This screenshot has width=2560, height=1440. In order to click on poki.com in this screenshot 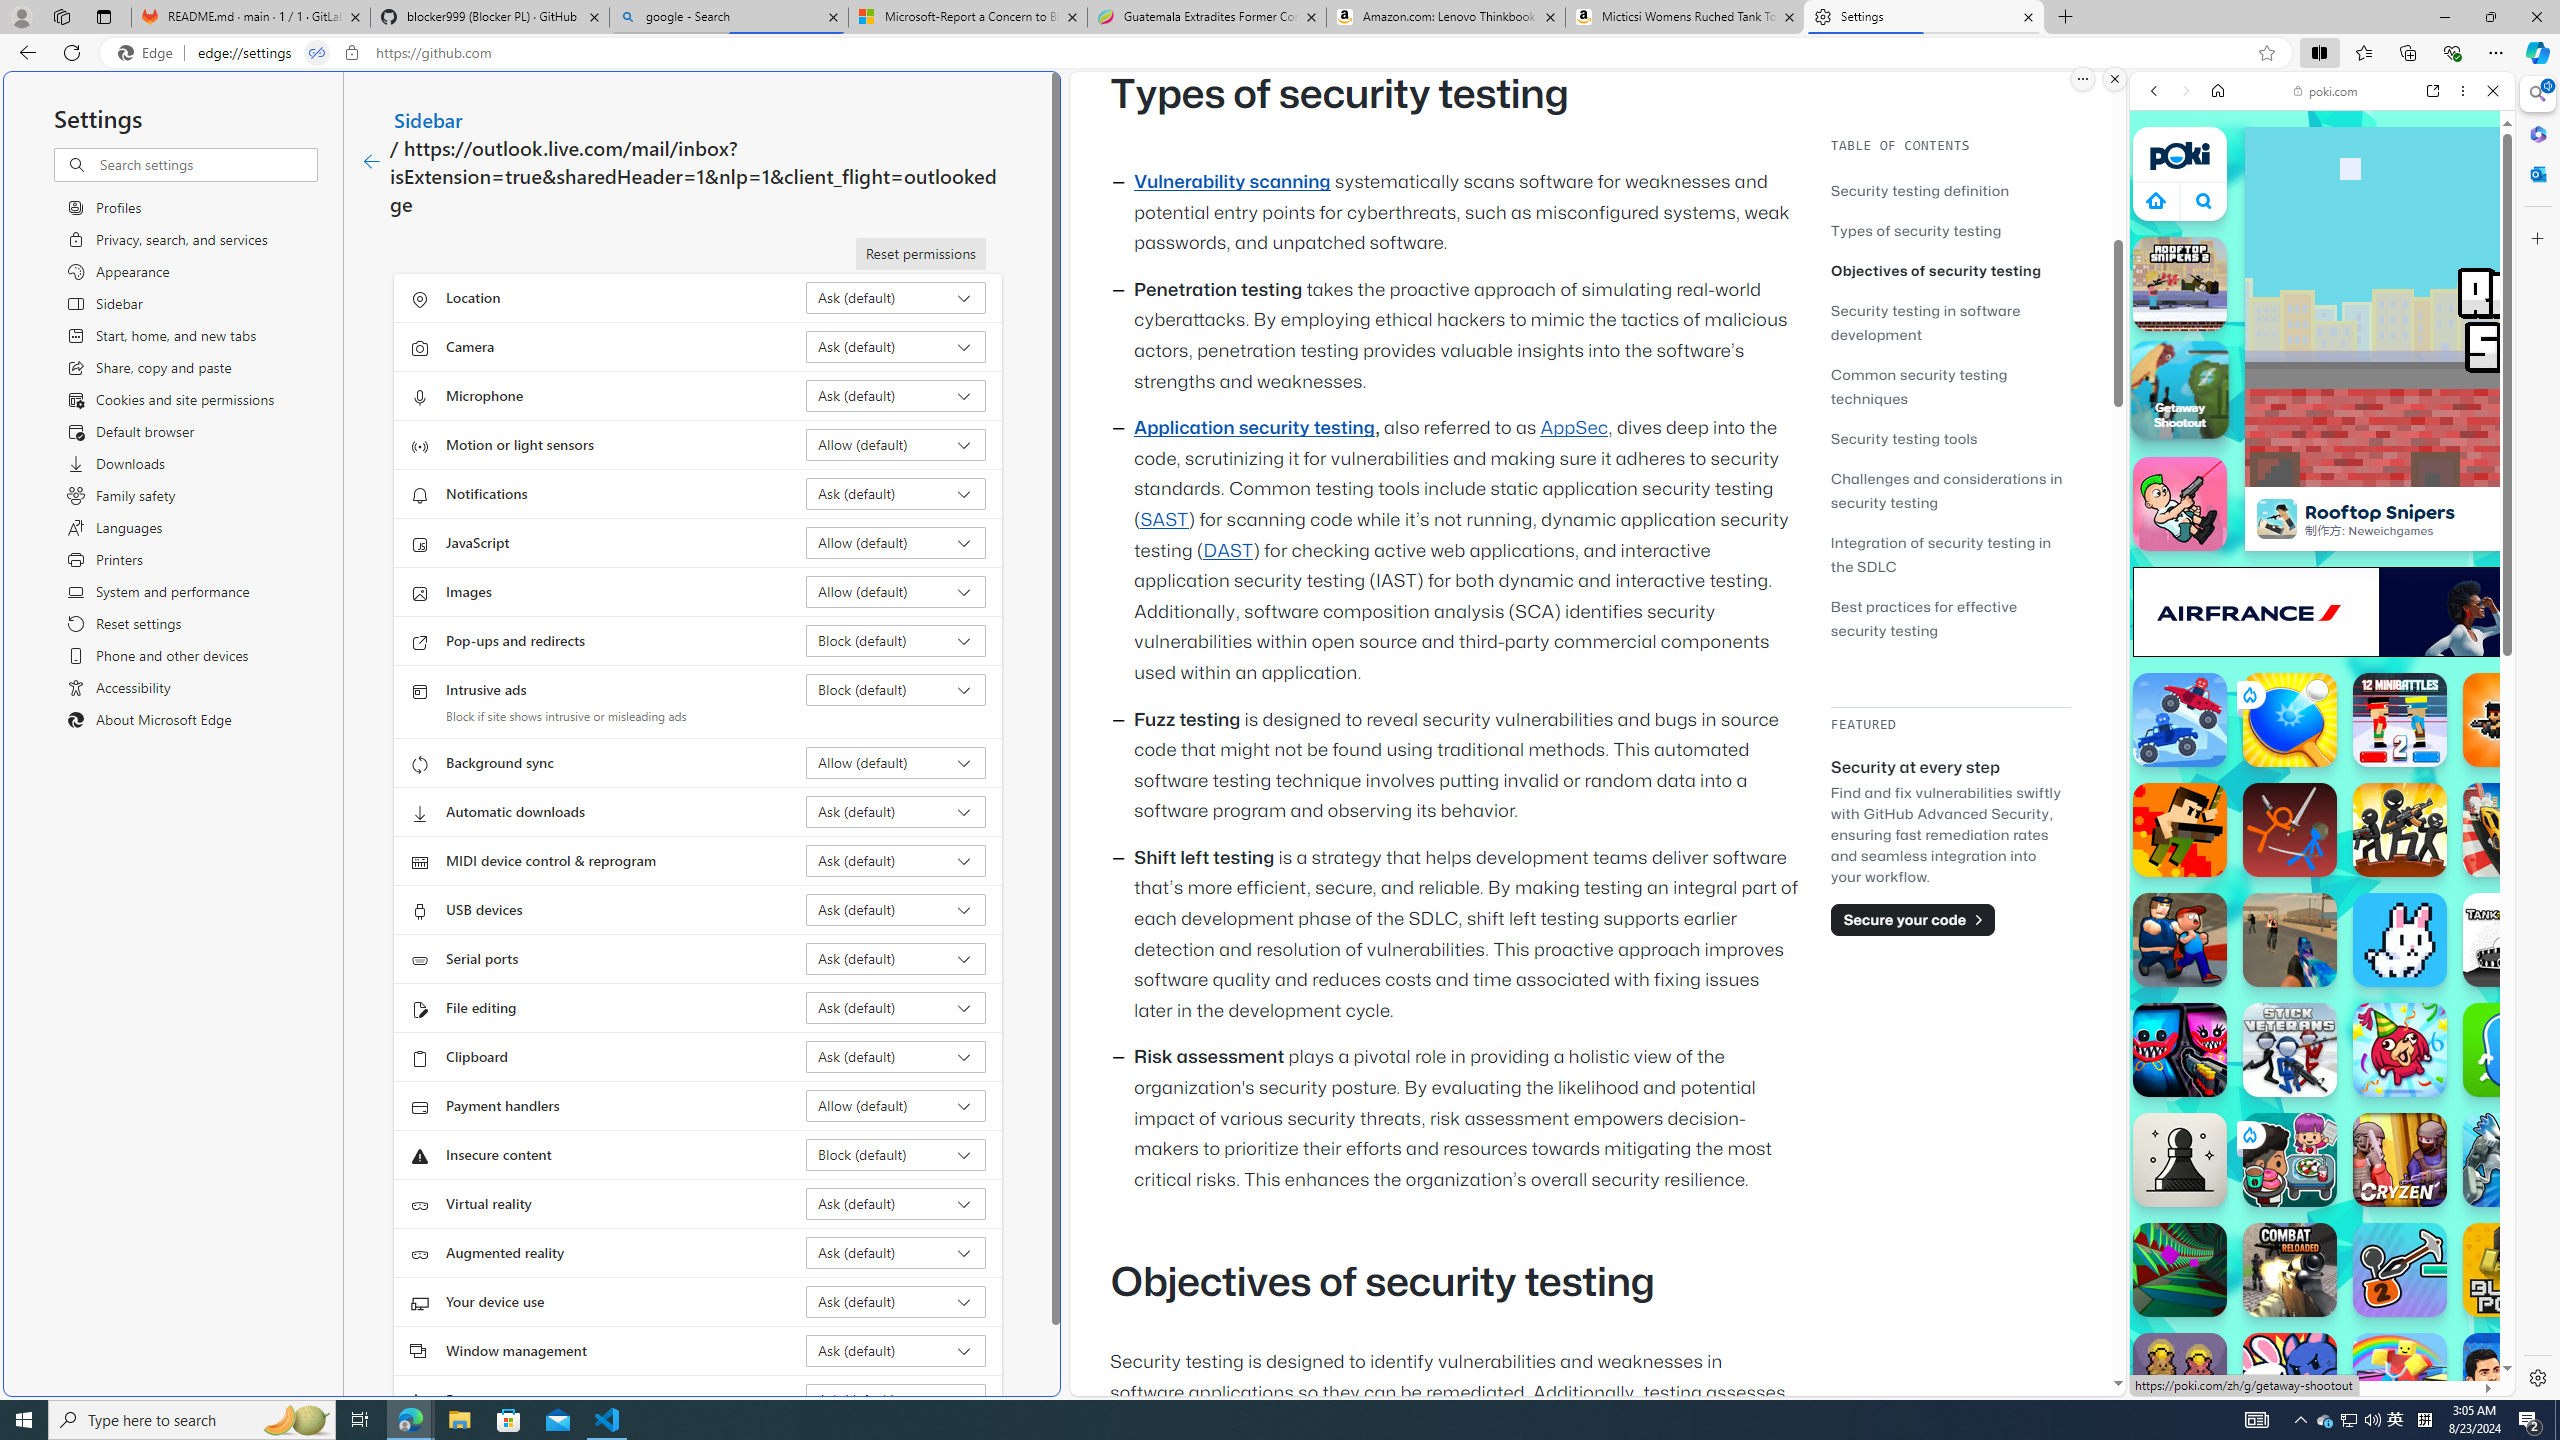, I will do `click(2325, 91)`.